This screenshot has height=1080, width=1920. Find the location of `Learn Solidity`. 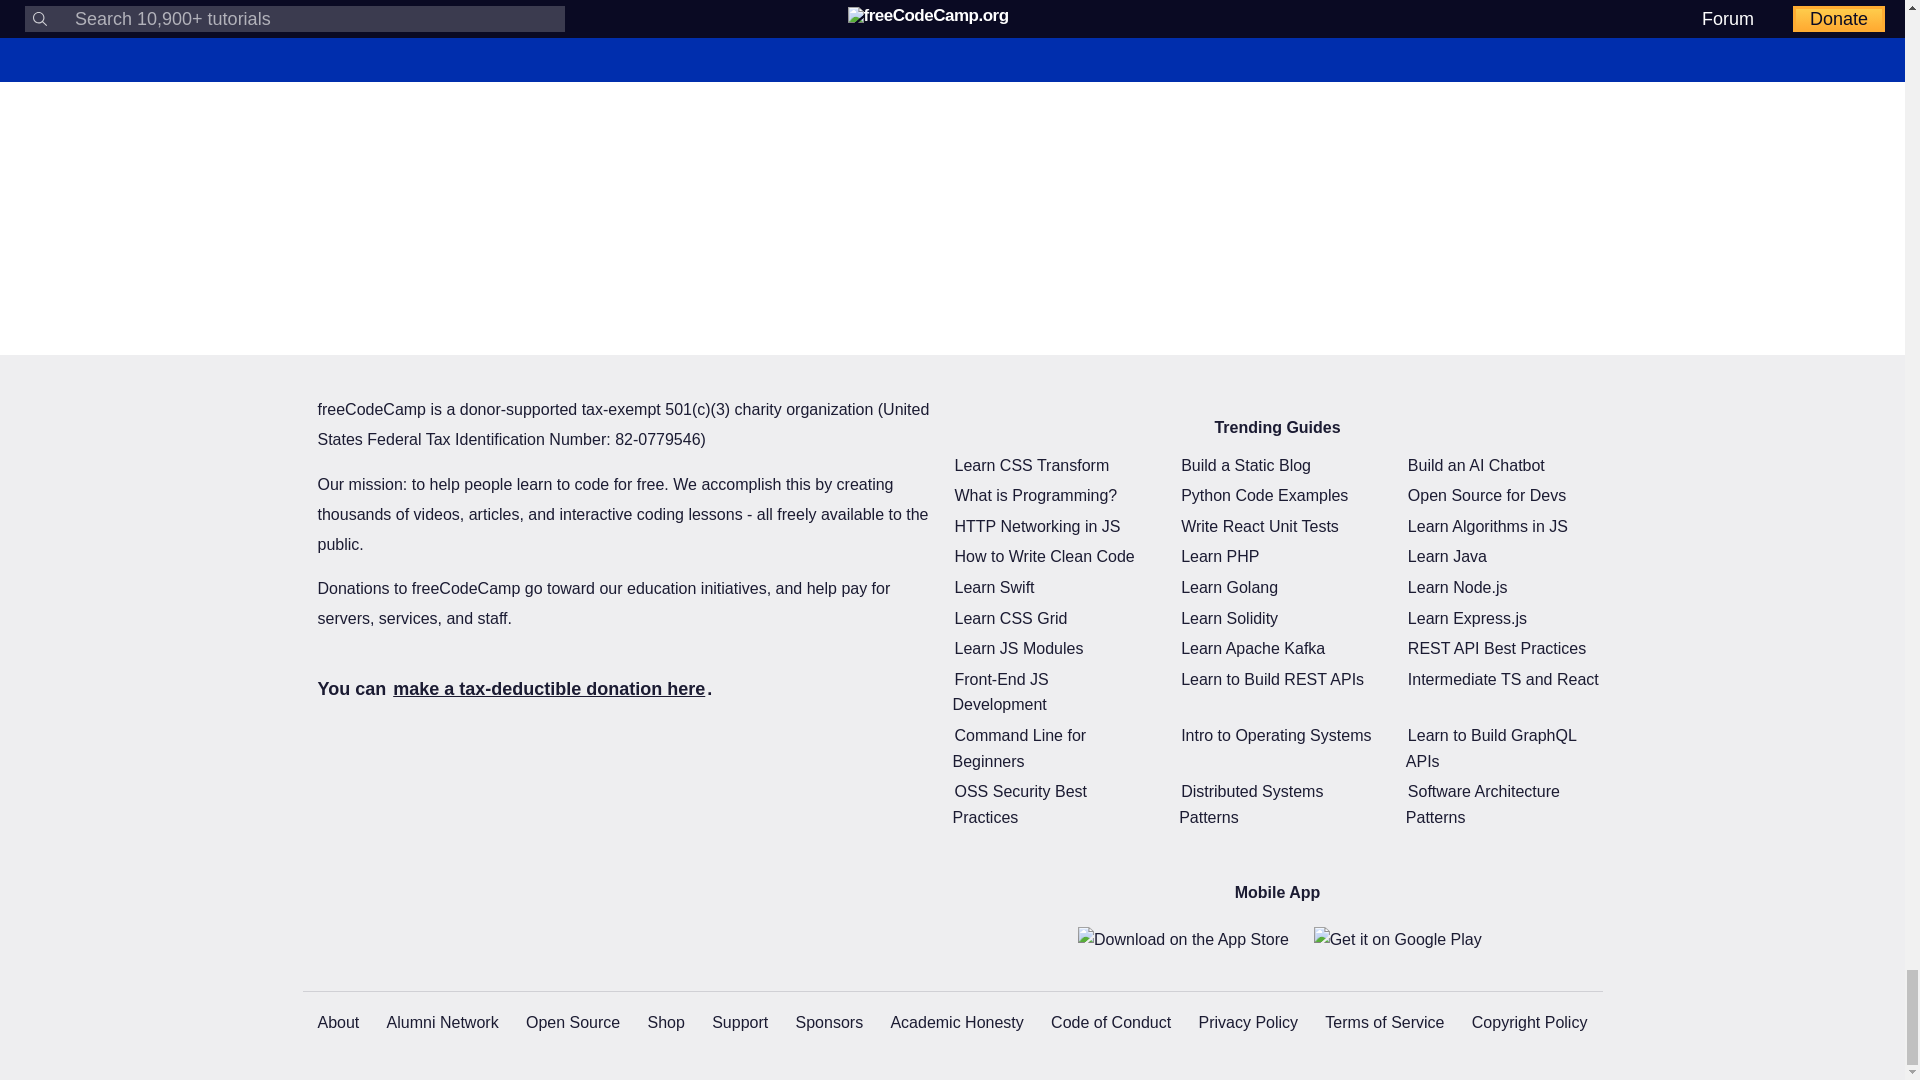

Learn Solidity is located at coordinates (1229, 618).